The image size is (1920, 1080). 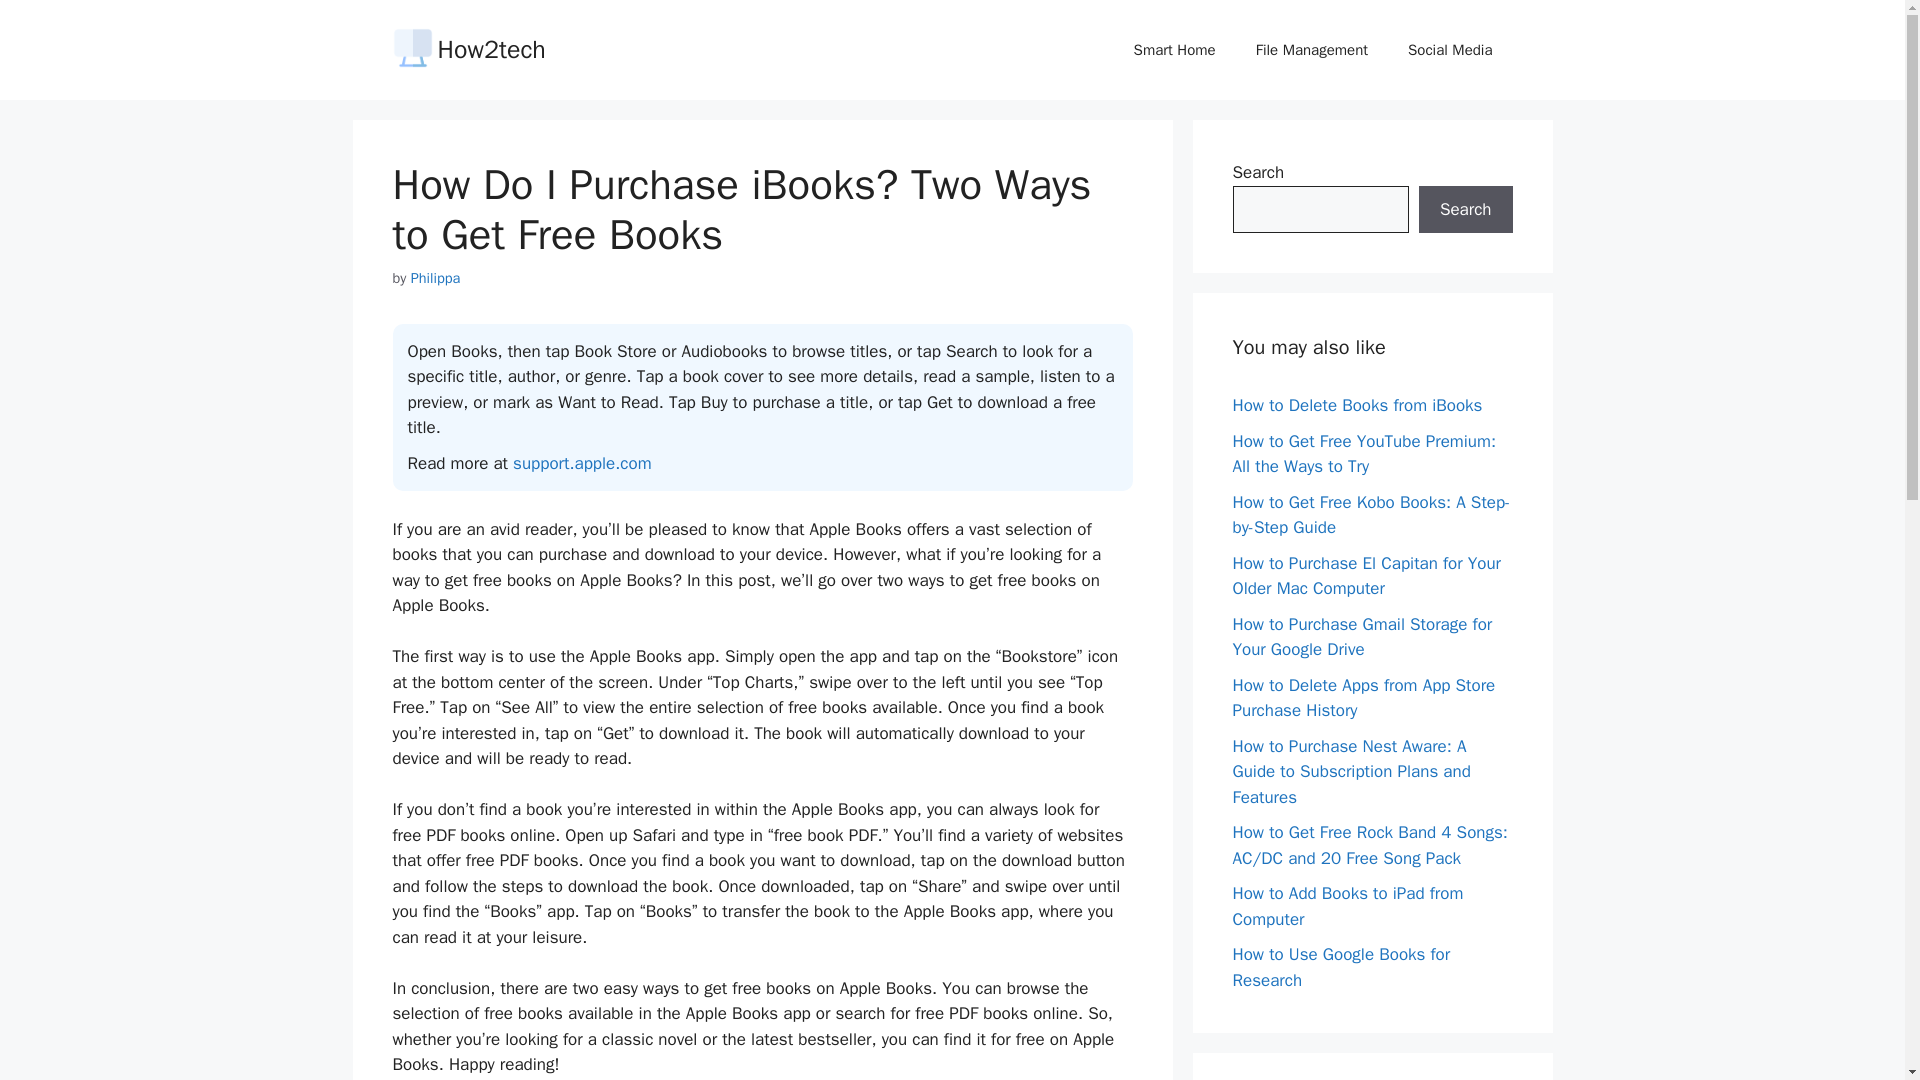 What do you see at coordinates (435, 278) in the screenshot?
I see `Philippa` at bounding box center [435, 278].